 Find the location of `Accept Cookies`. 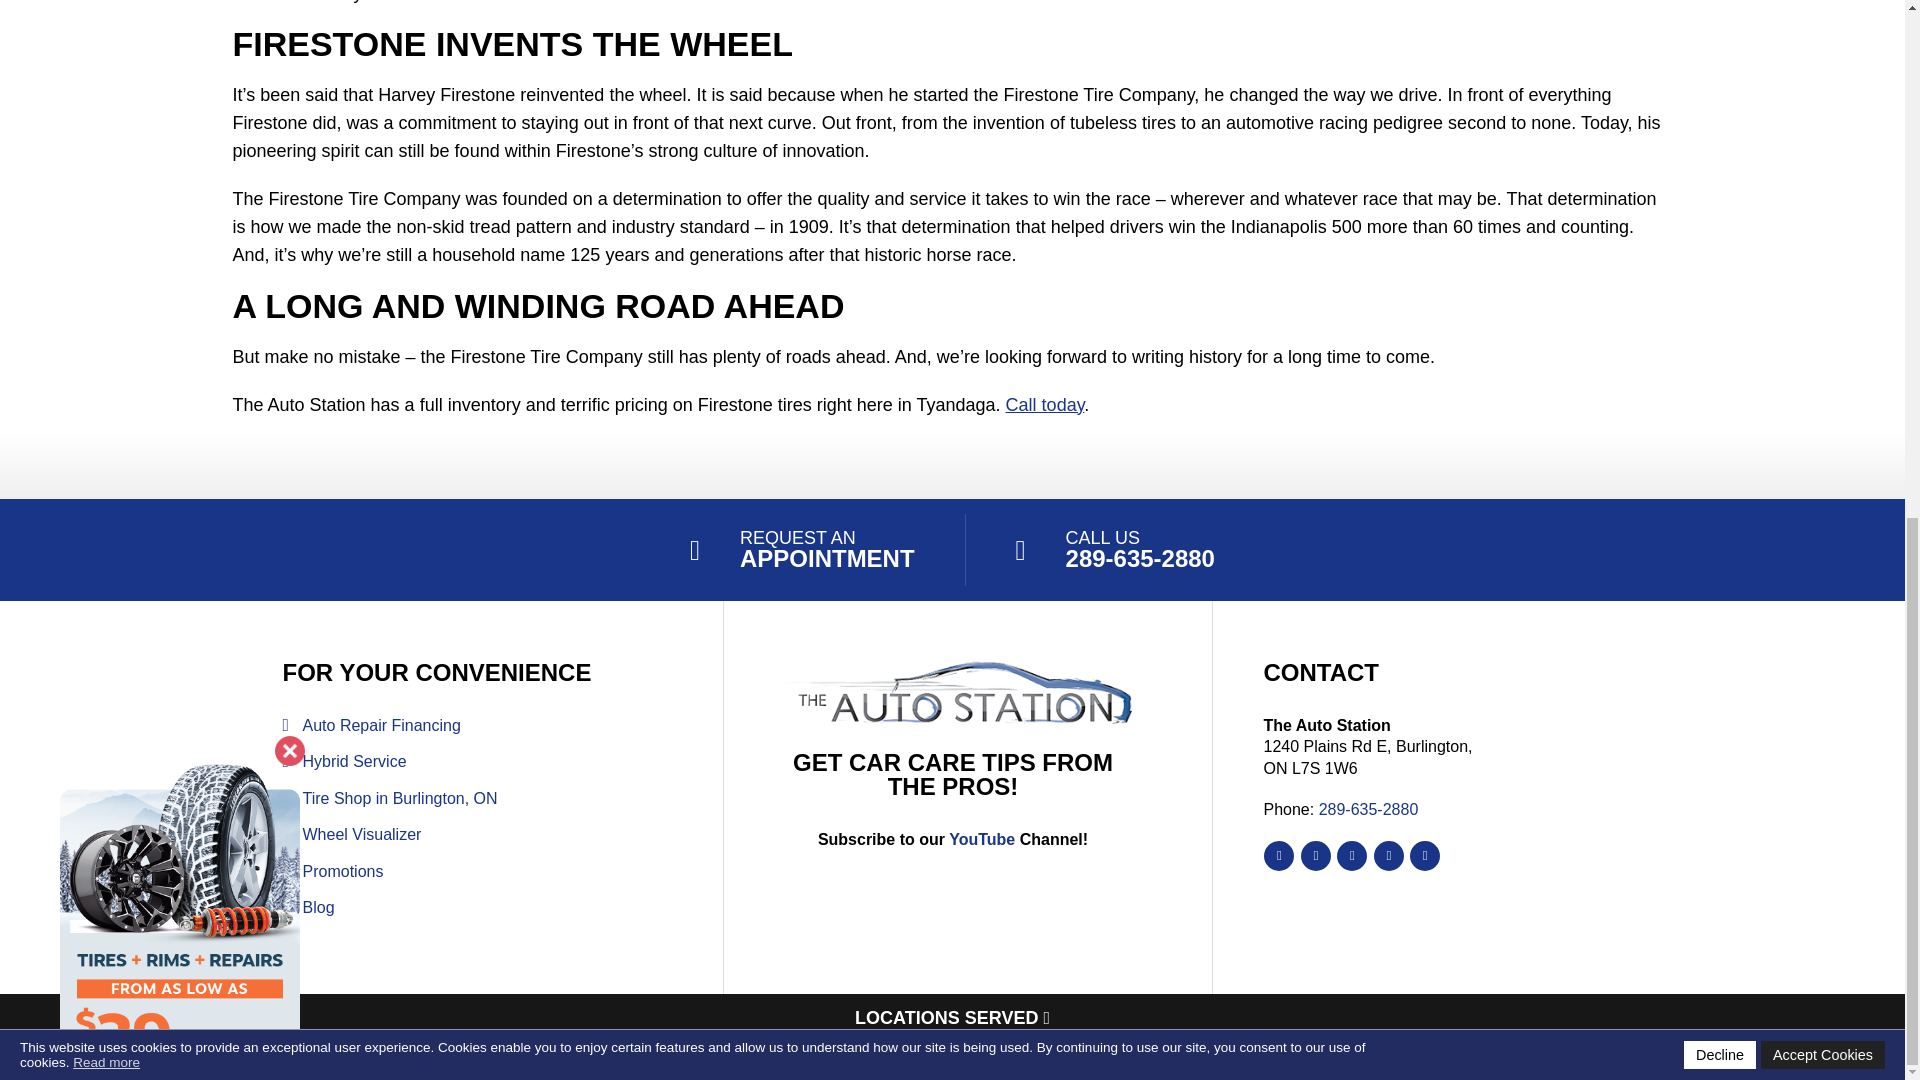

Accept Cookies is located at coordinates (1822, 62).